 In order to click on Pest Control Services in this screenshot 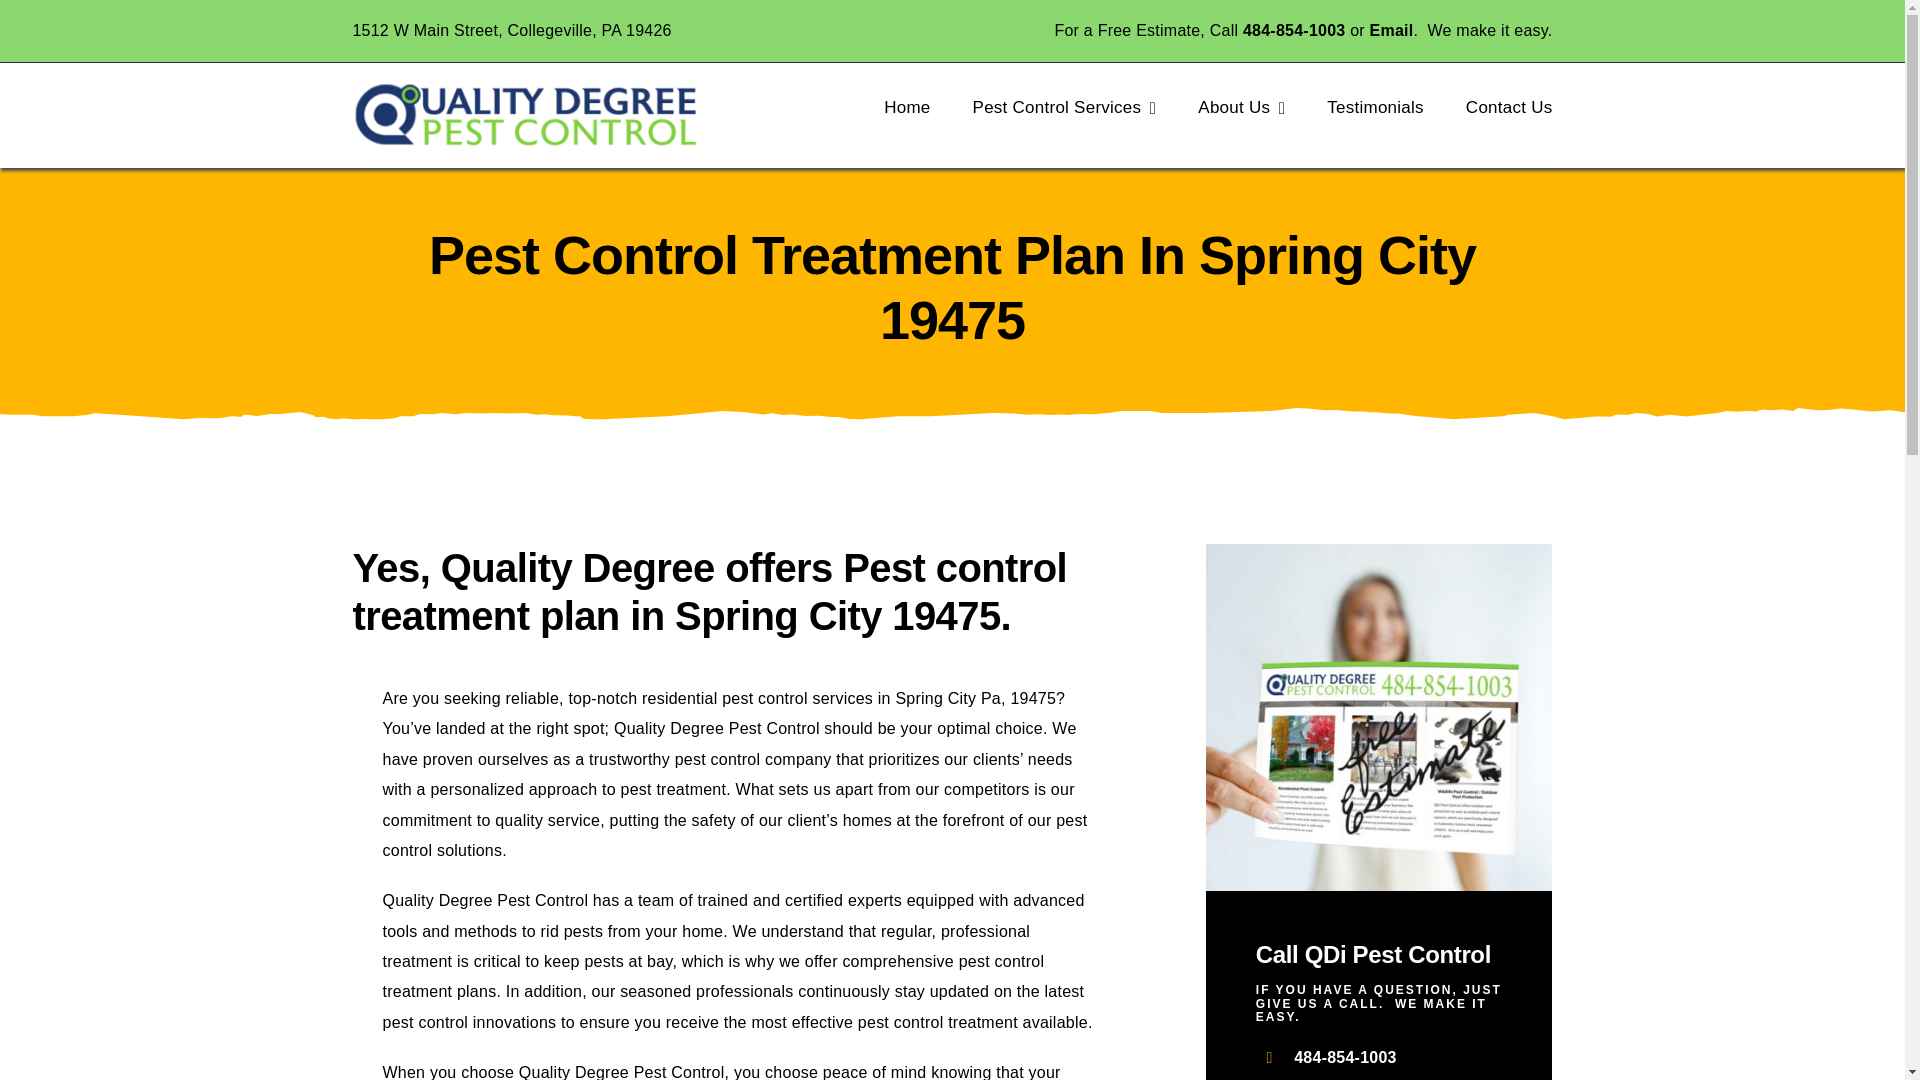, I will do `click(1065, 108)`.